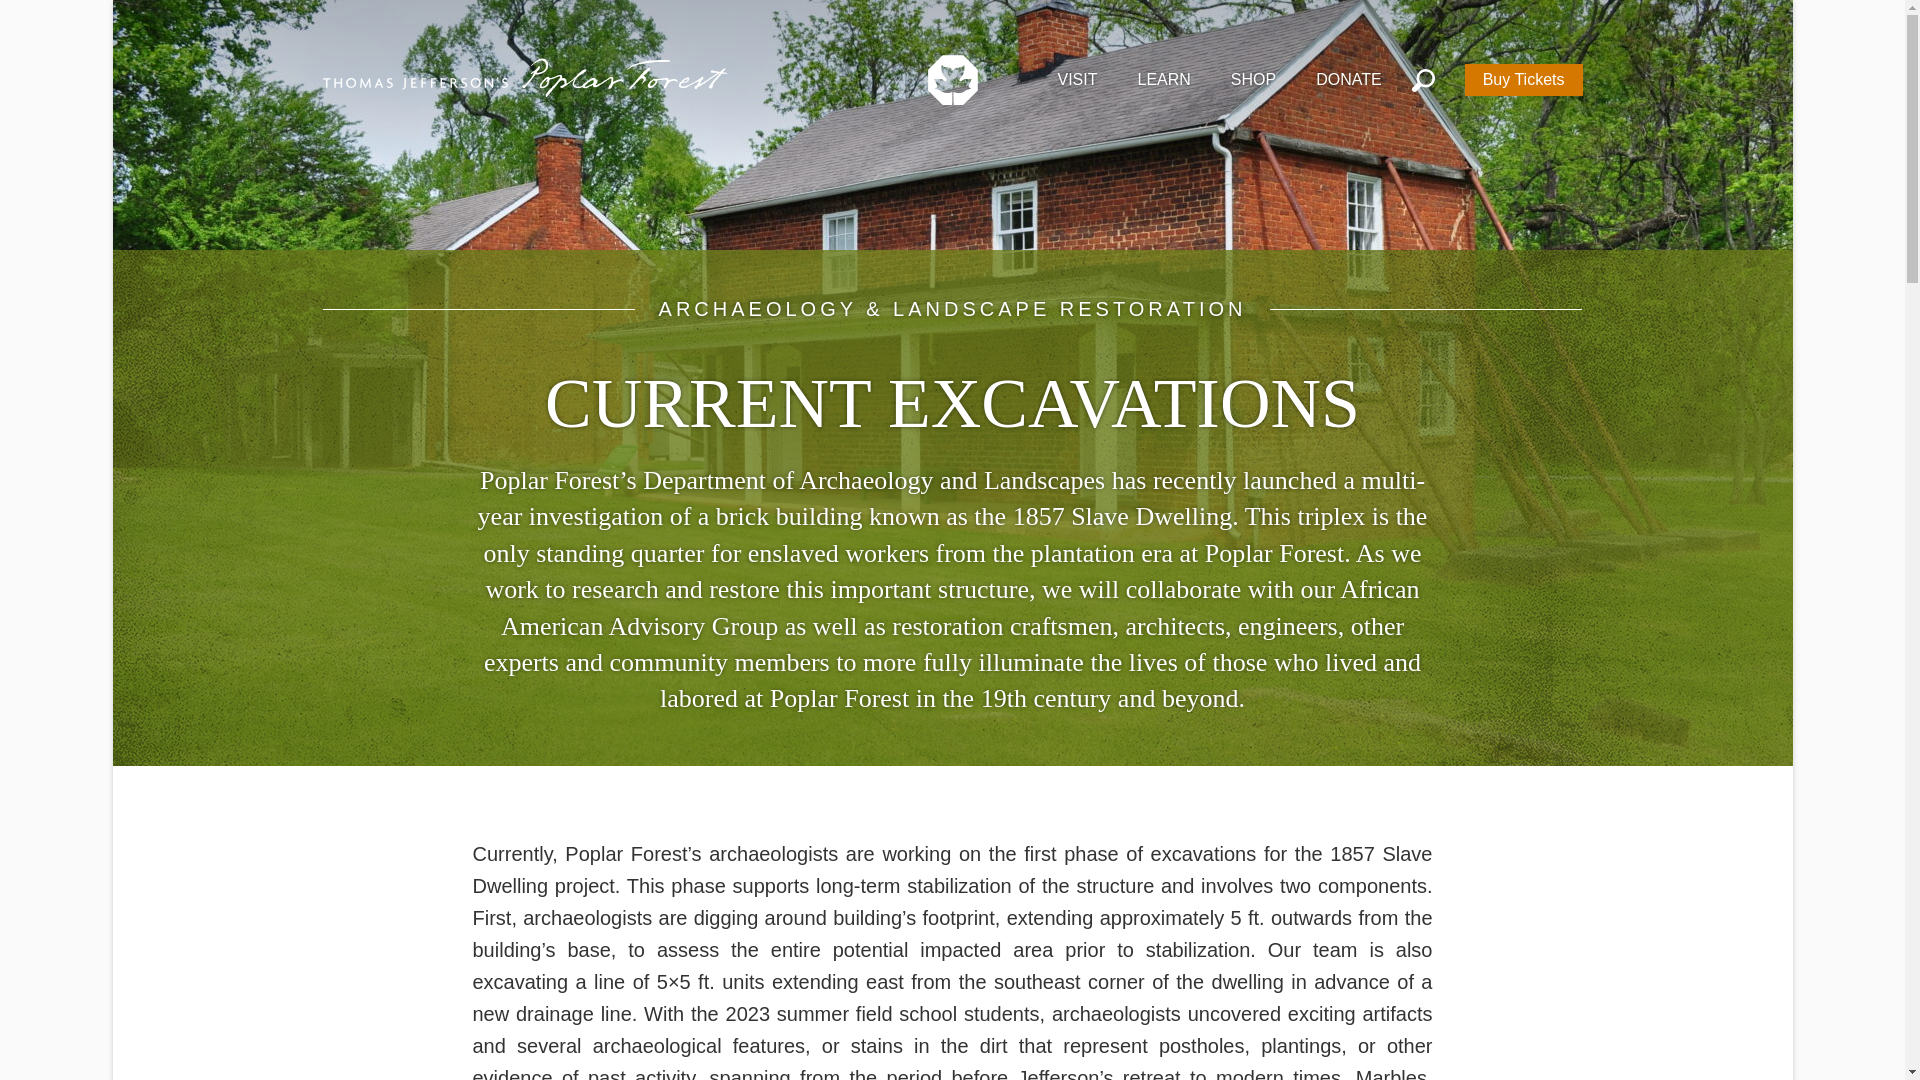  Describe the element at coordinates (1348, 76) in the screenshot. I see `DONATE` at that location.